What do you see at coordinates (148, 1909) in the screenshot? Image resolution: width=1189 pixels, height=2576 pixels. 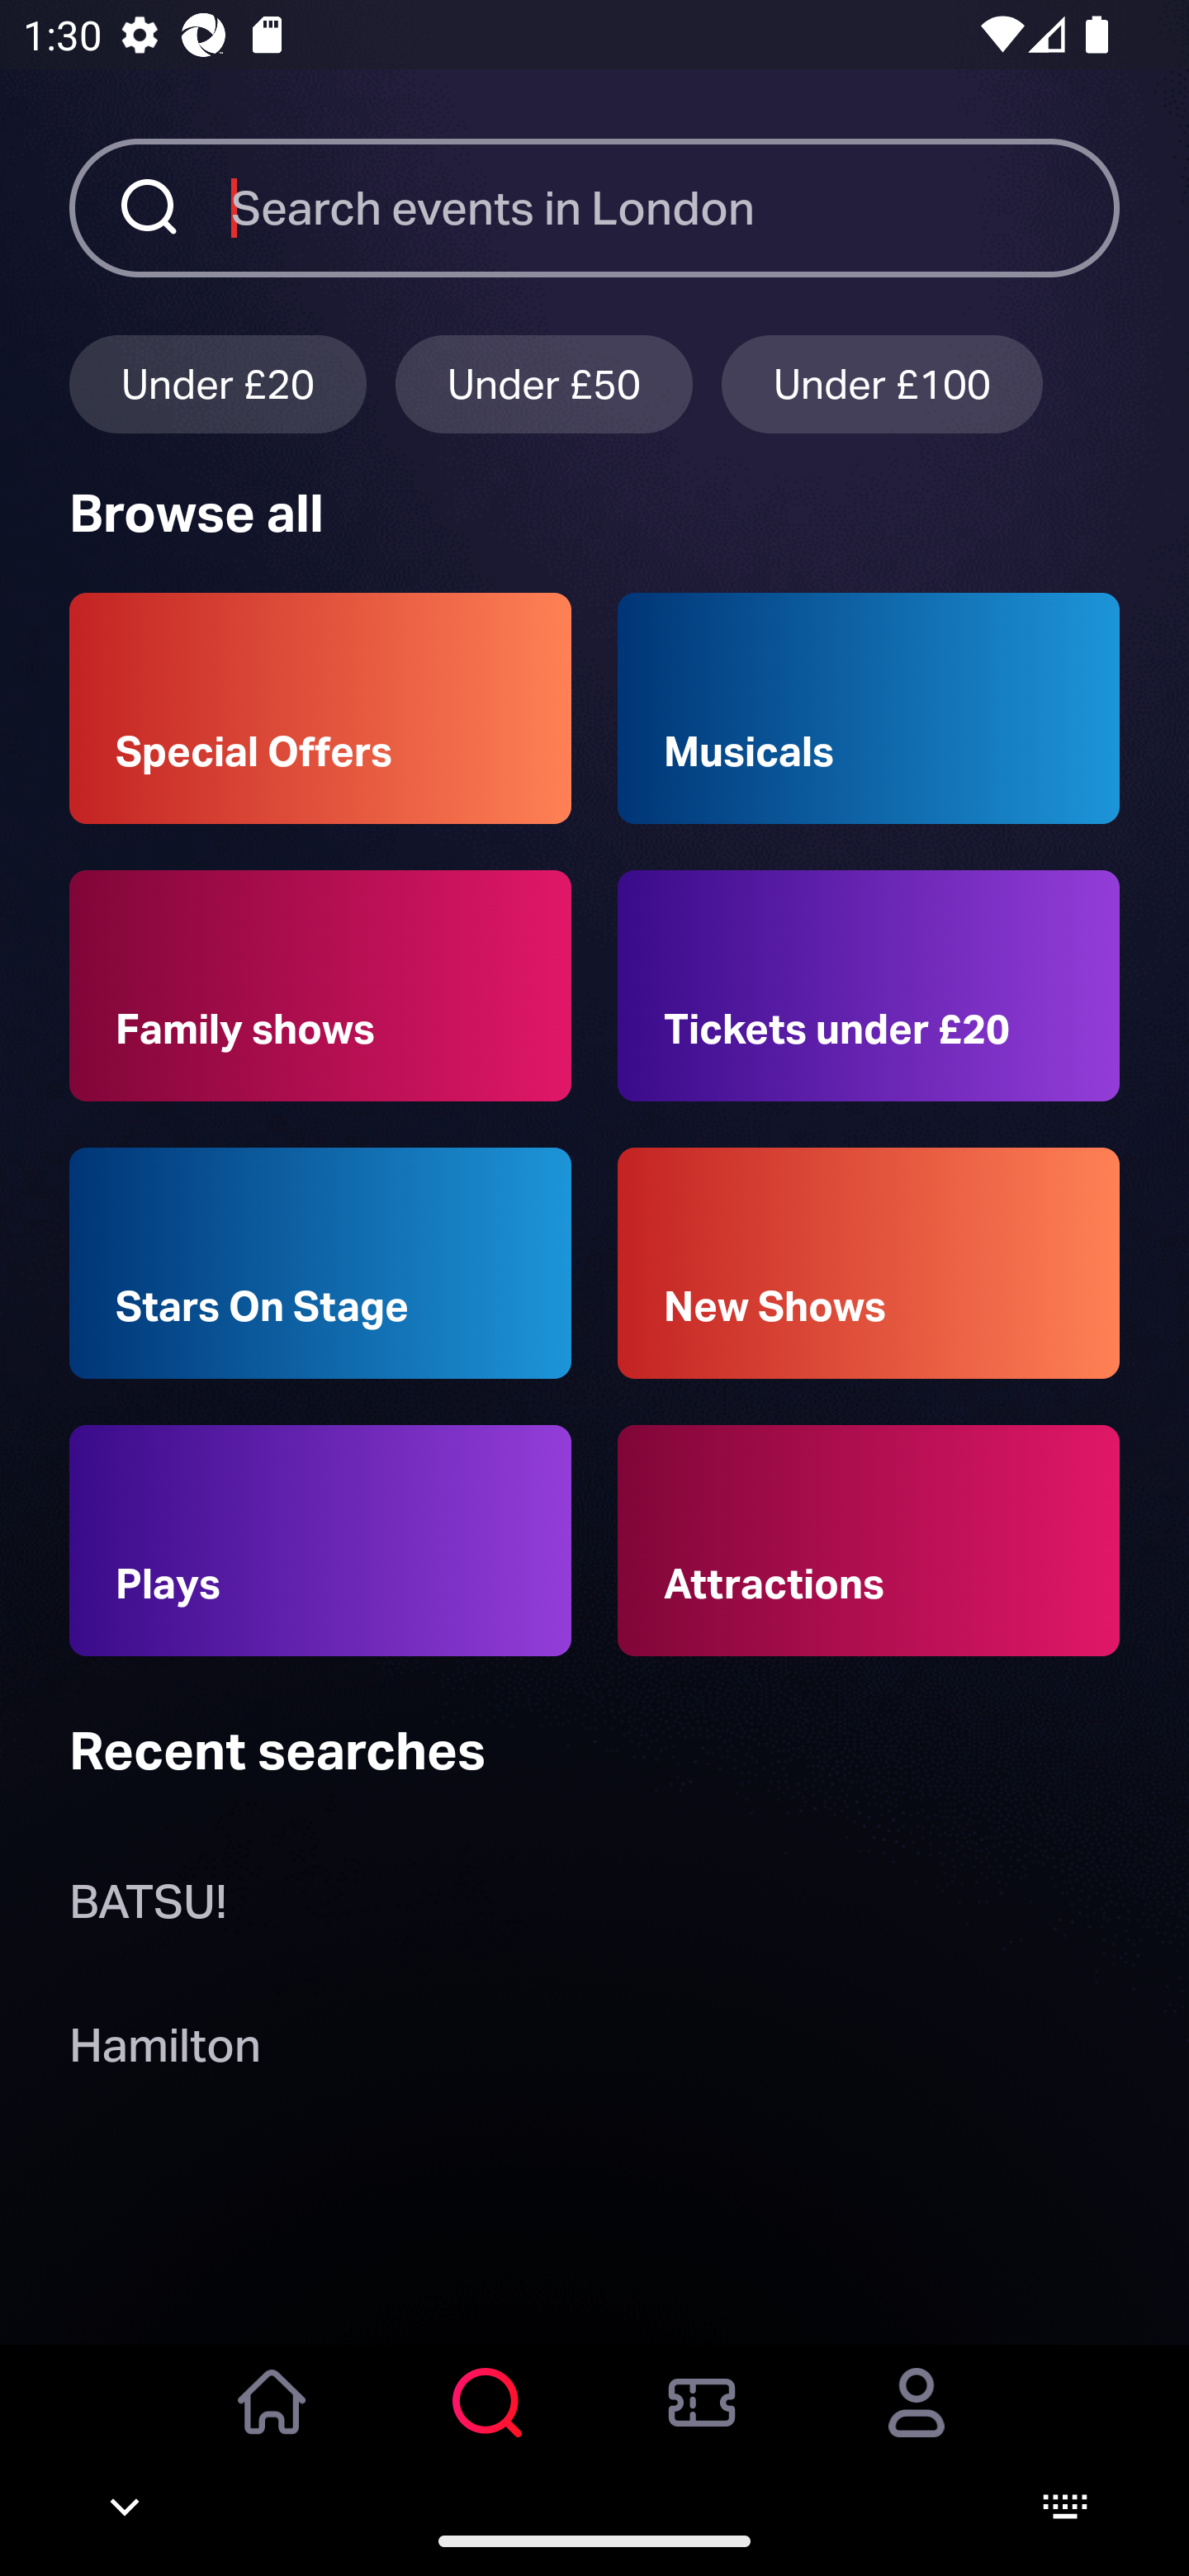 I see `BATSU!` at bounding box center [148, 1909].